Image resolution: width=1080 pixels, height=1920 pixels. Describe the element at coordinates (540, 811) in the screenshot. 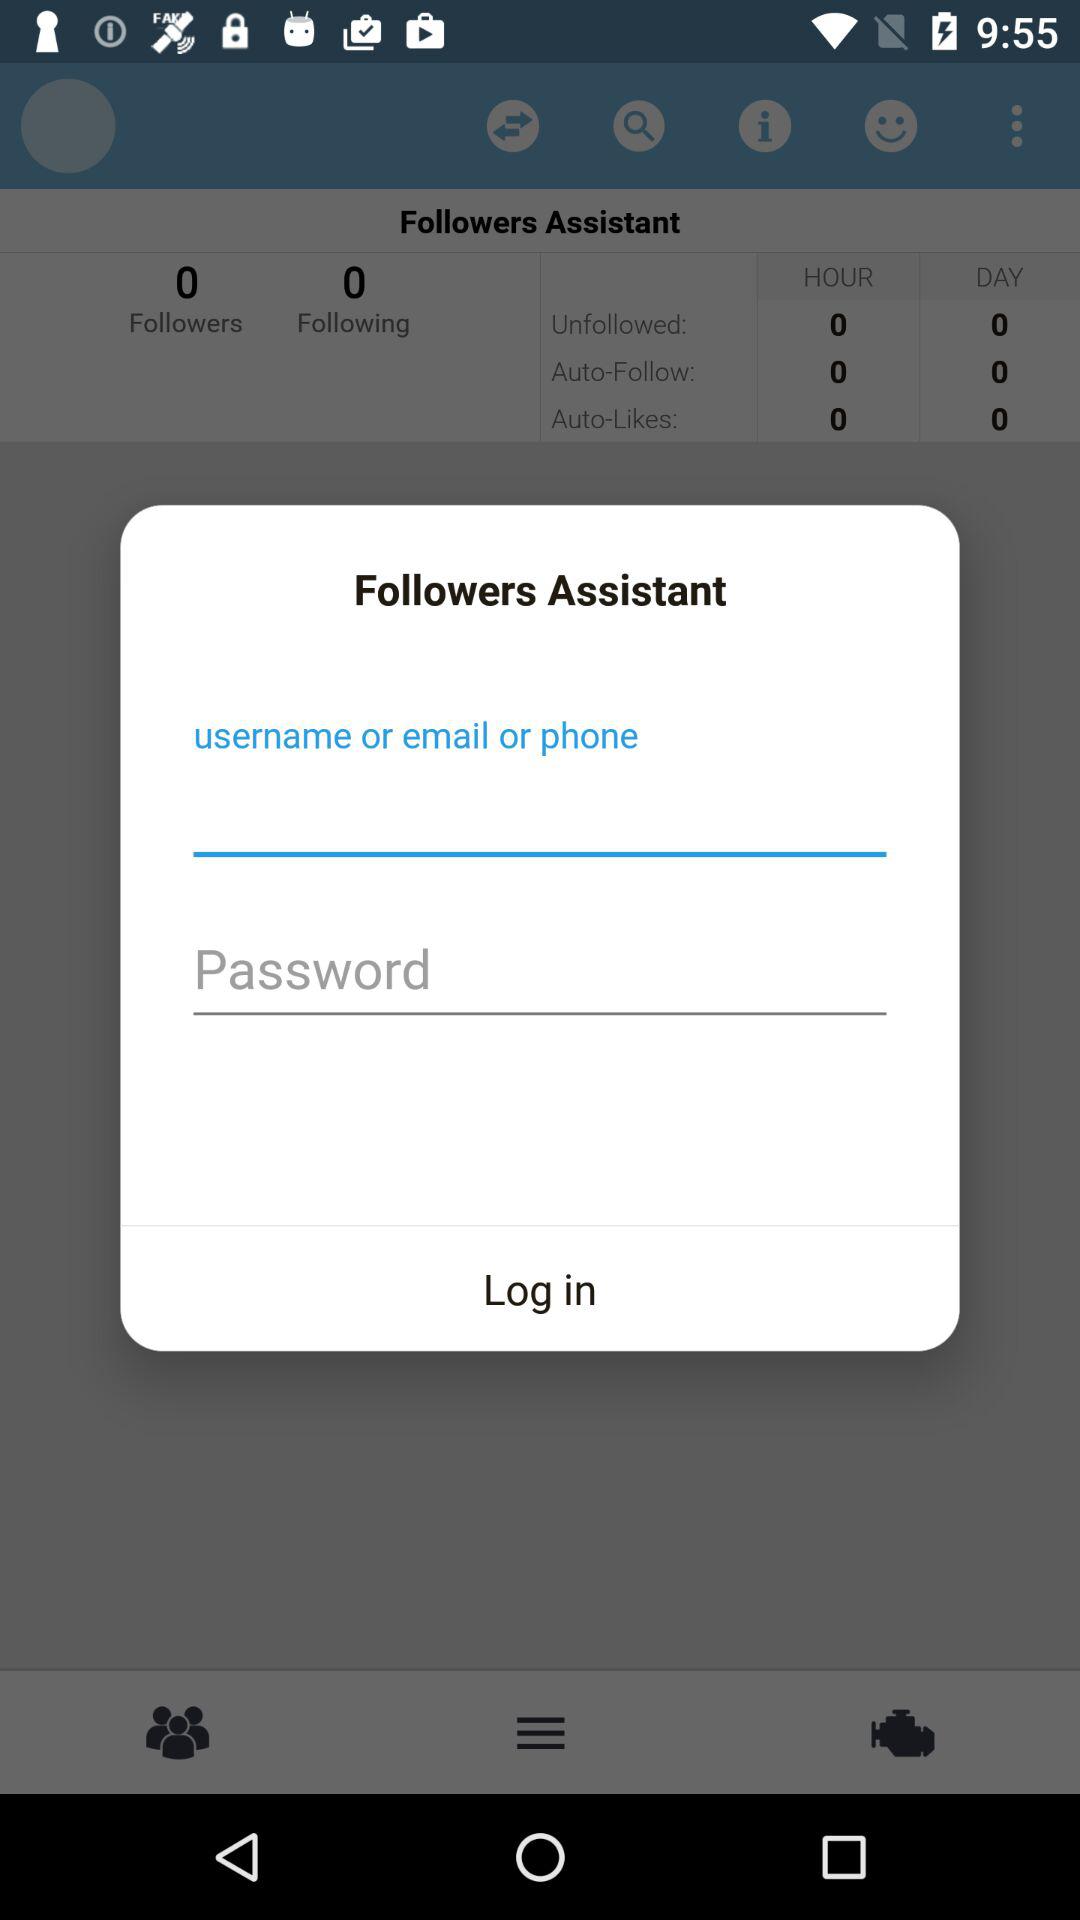

I see `creat username` at that location.